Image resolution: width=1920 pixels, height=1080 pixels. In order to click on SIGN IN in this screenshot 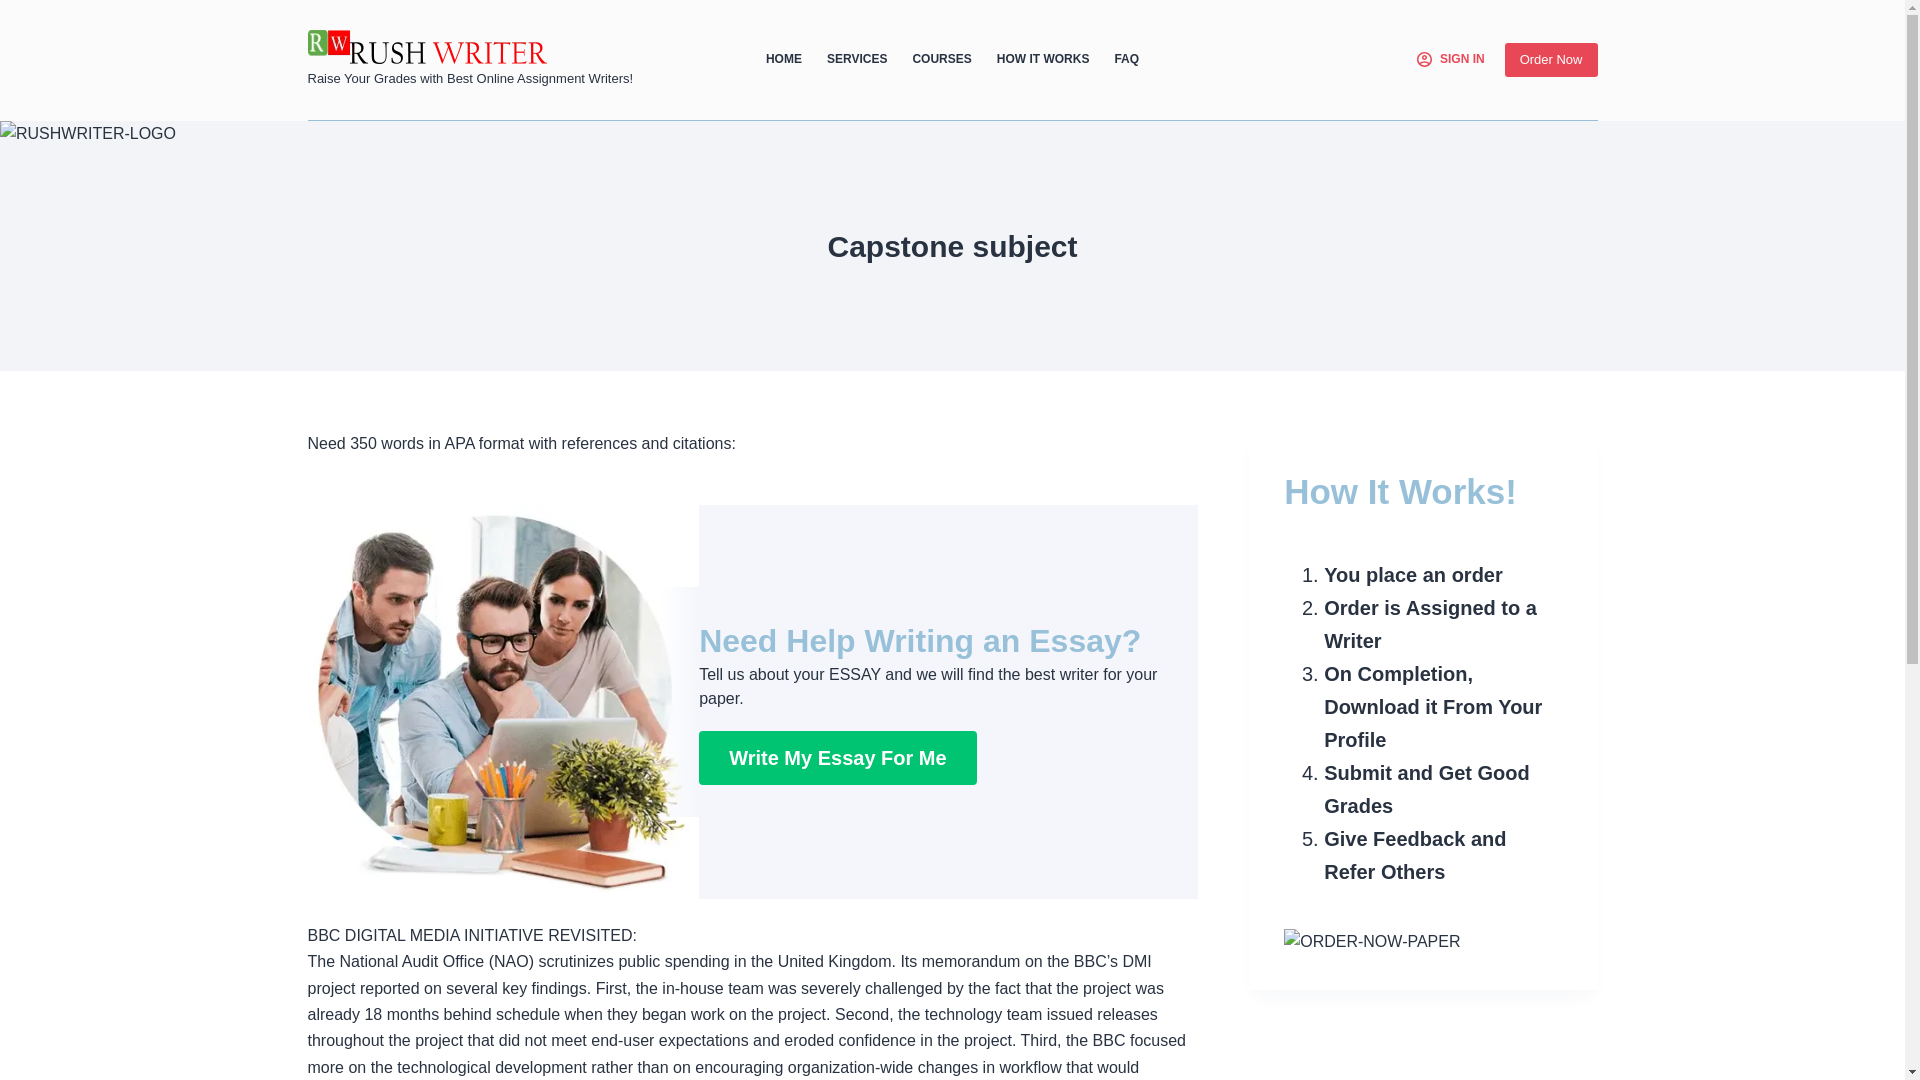, I will do `click(1450, 60)`.